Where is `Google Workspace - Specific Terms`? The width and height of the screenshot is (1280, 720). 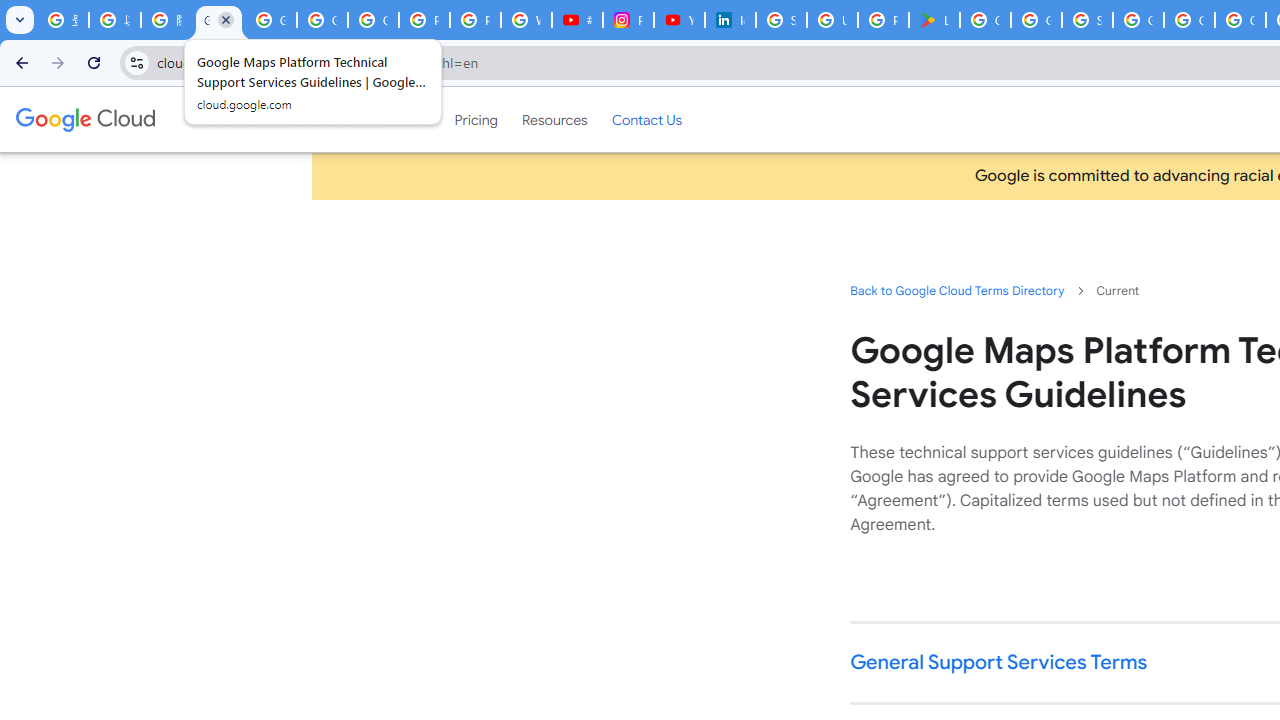 Google Workspace - Specific Terms is located at coordinates (1036, 20).